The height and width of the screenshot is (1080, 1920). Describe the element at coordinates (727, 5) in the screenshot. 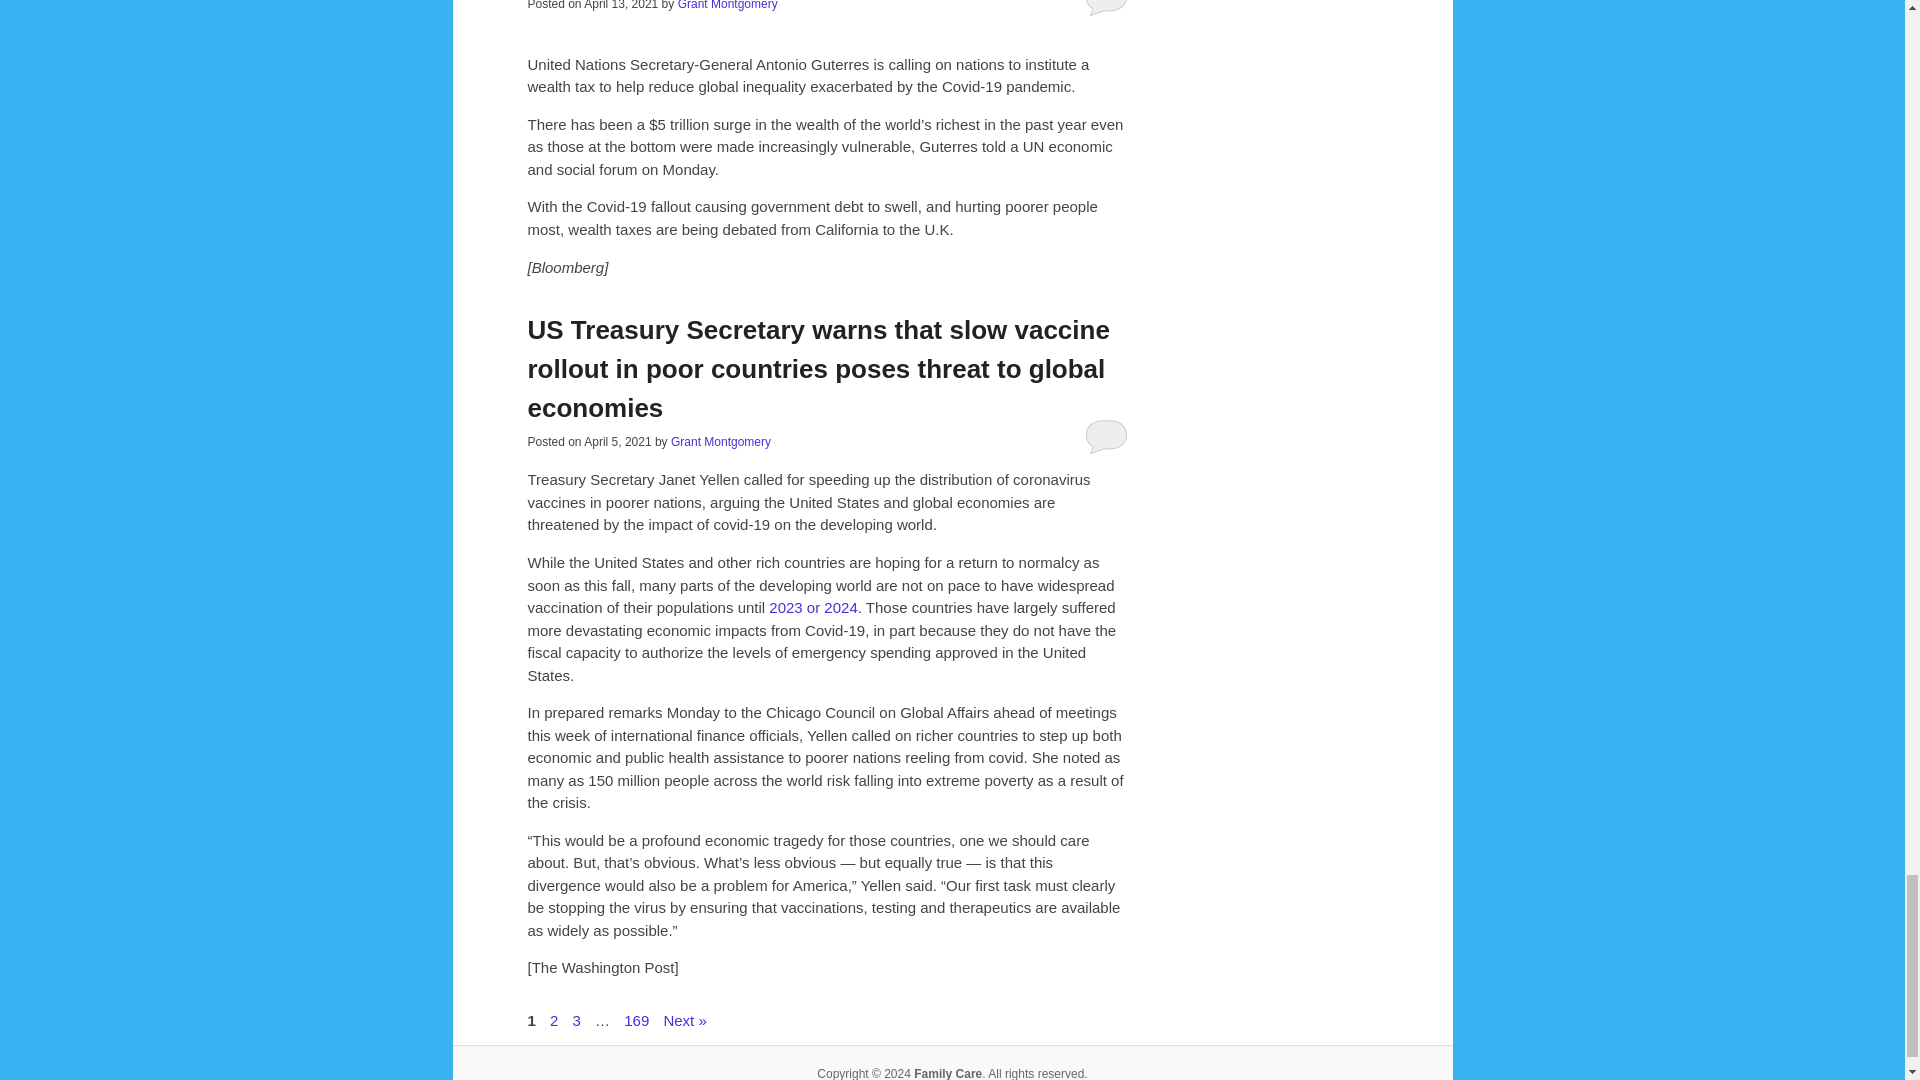

I see `Grant Montgomery` at that location.